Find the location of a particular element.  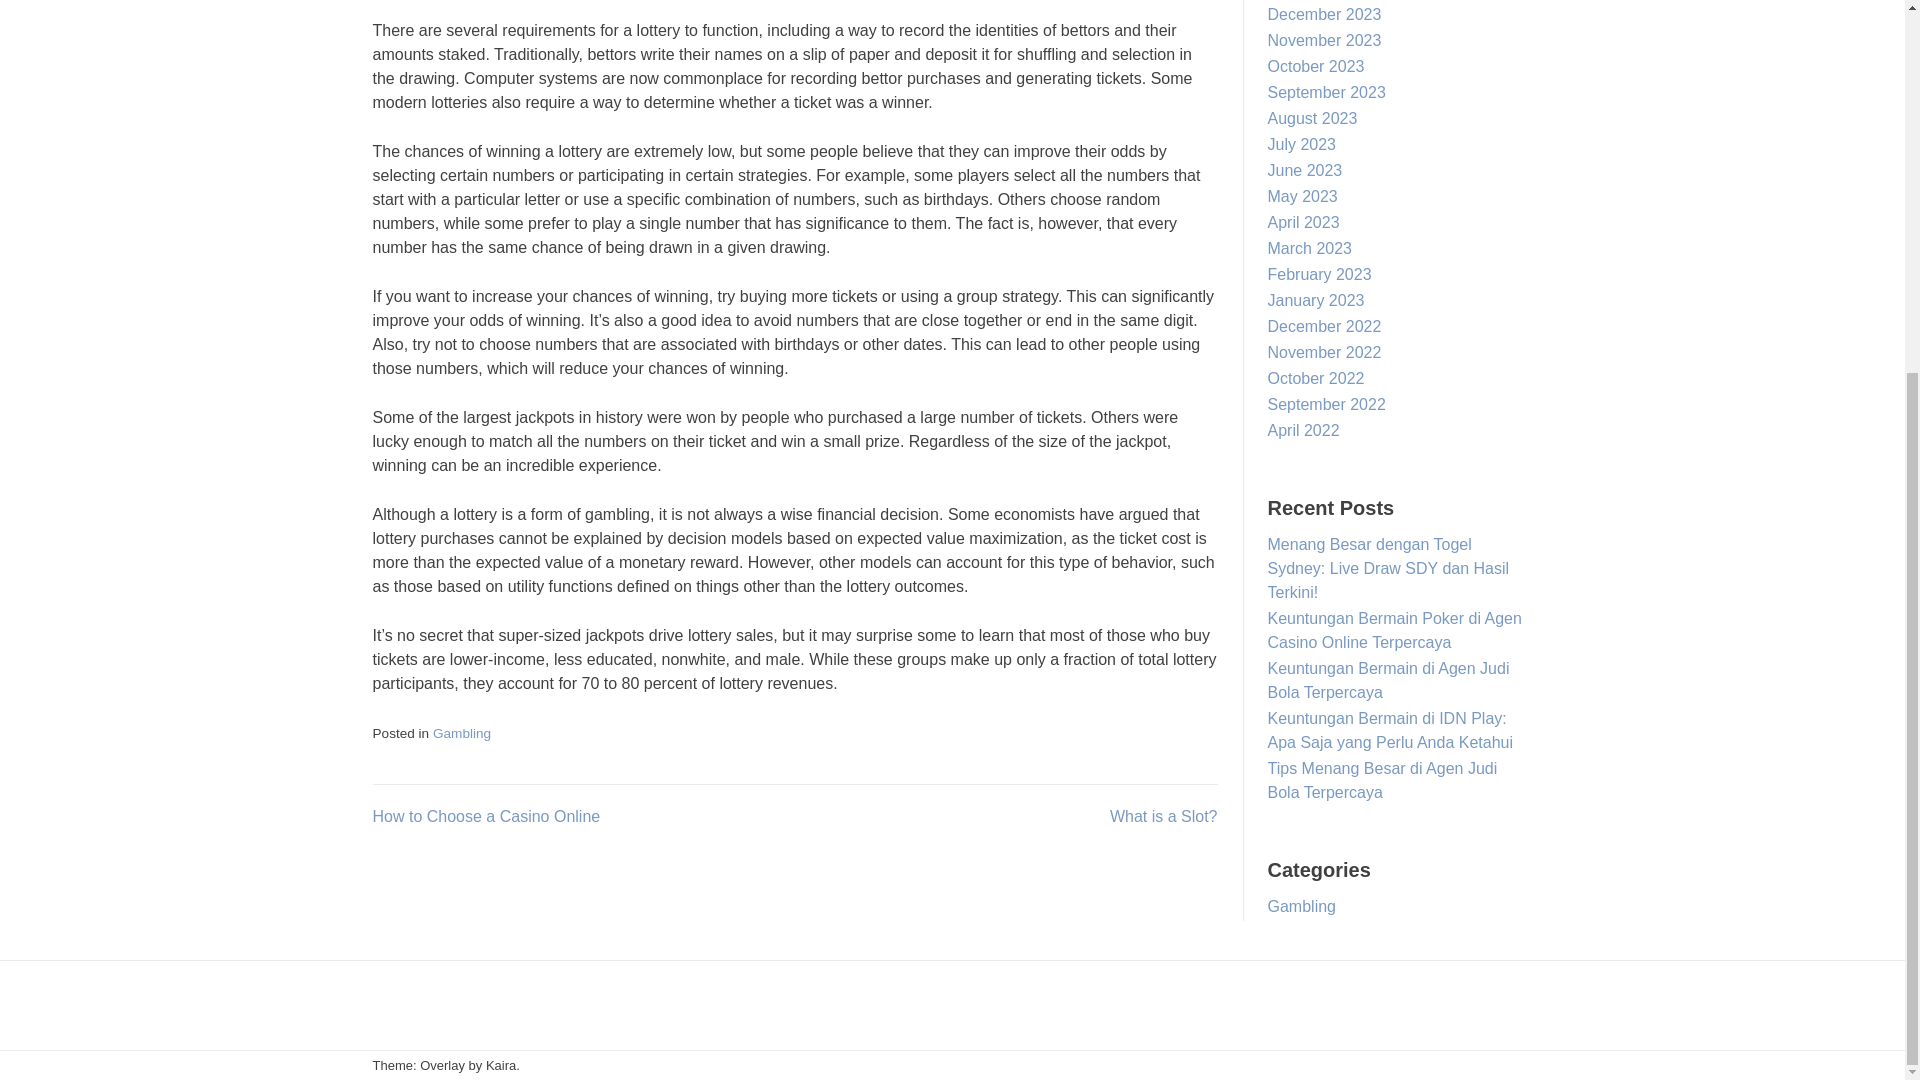

September 2022 is located at coordinates (1326, 404).